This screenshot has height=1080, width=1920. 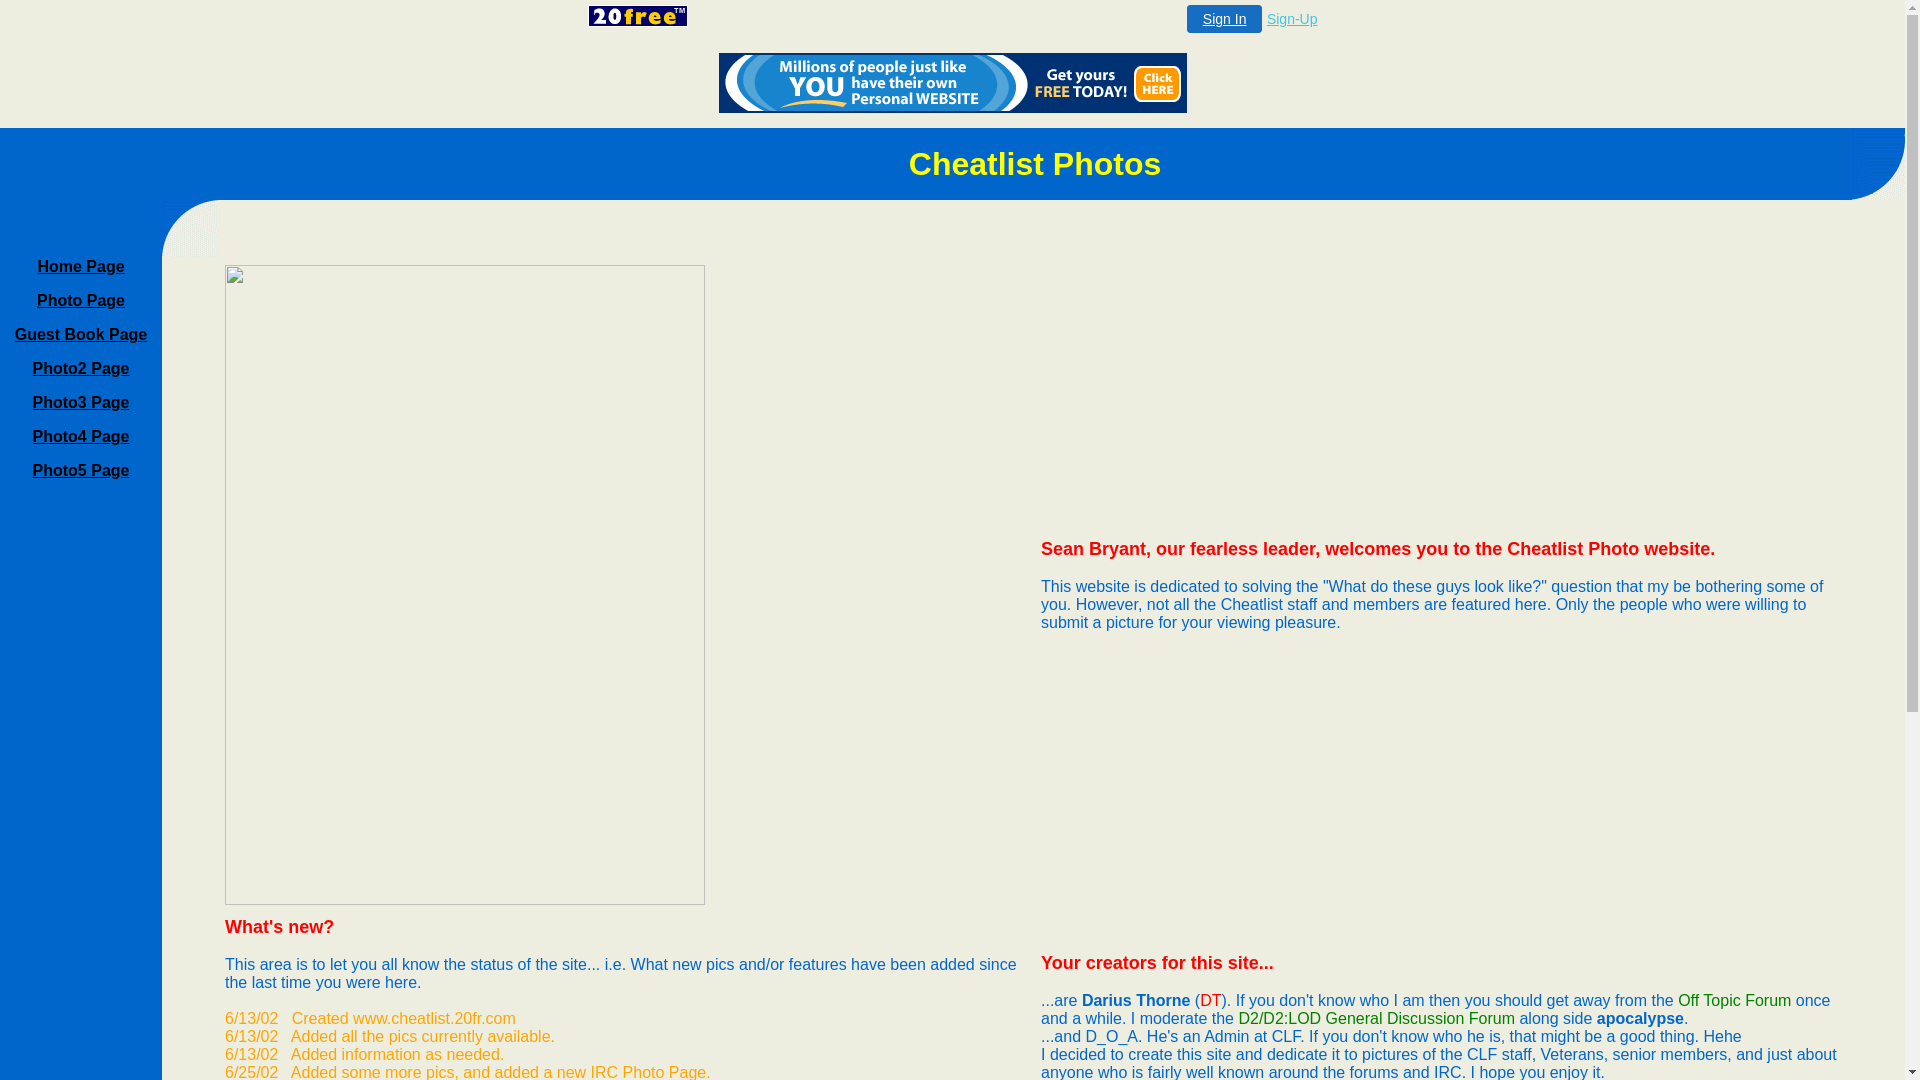 What do you see at coordinates (1225, 19) in the screenshot?
I see `Sign In` at bounding box center [1225, 19].